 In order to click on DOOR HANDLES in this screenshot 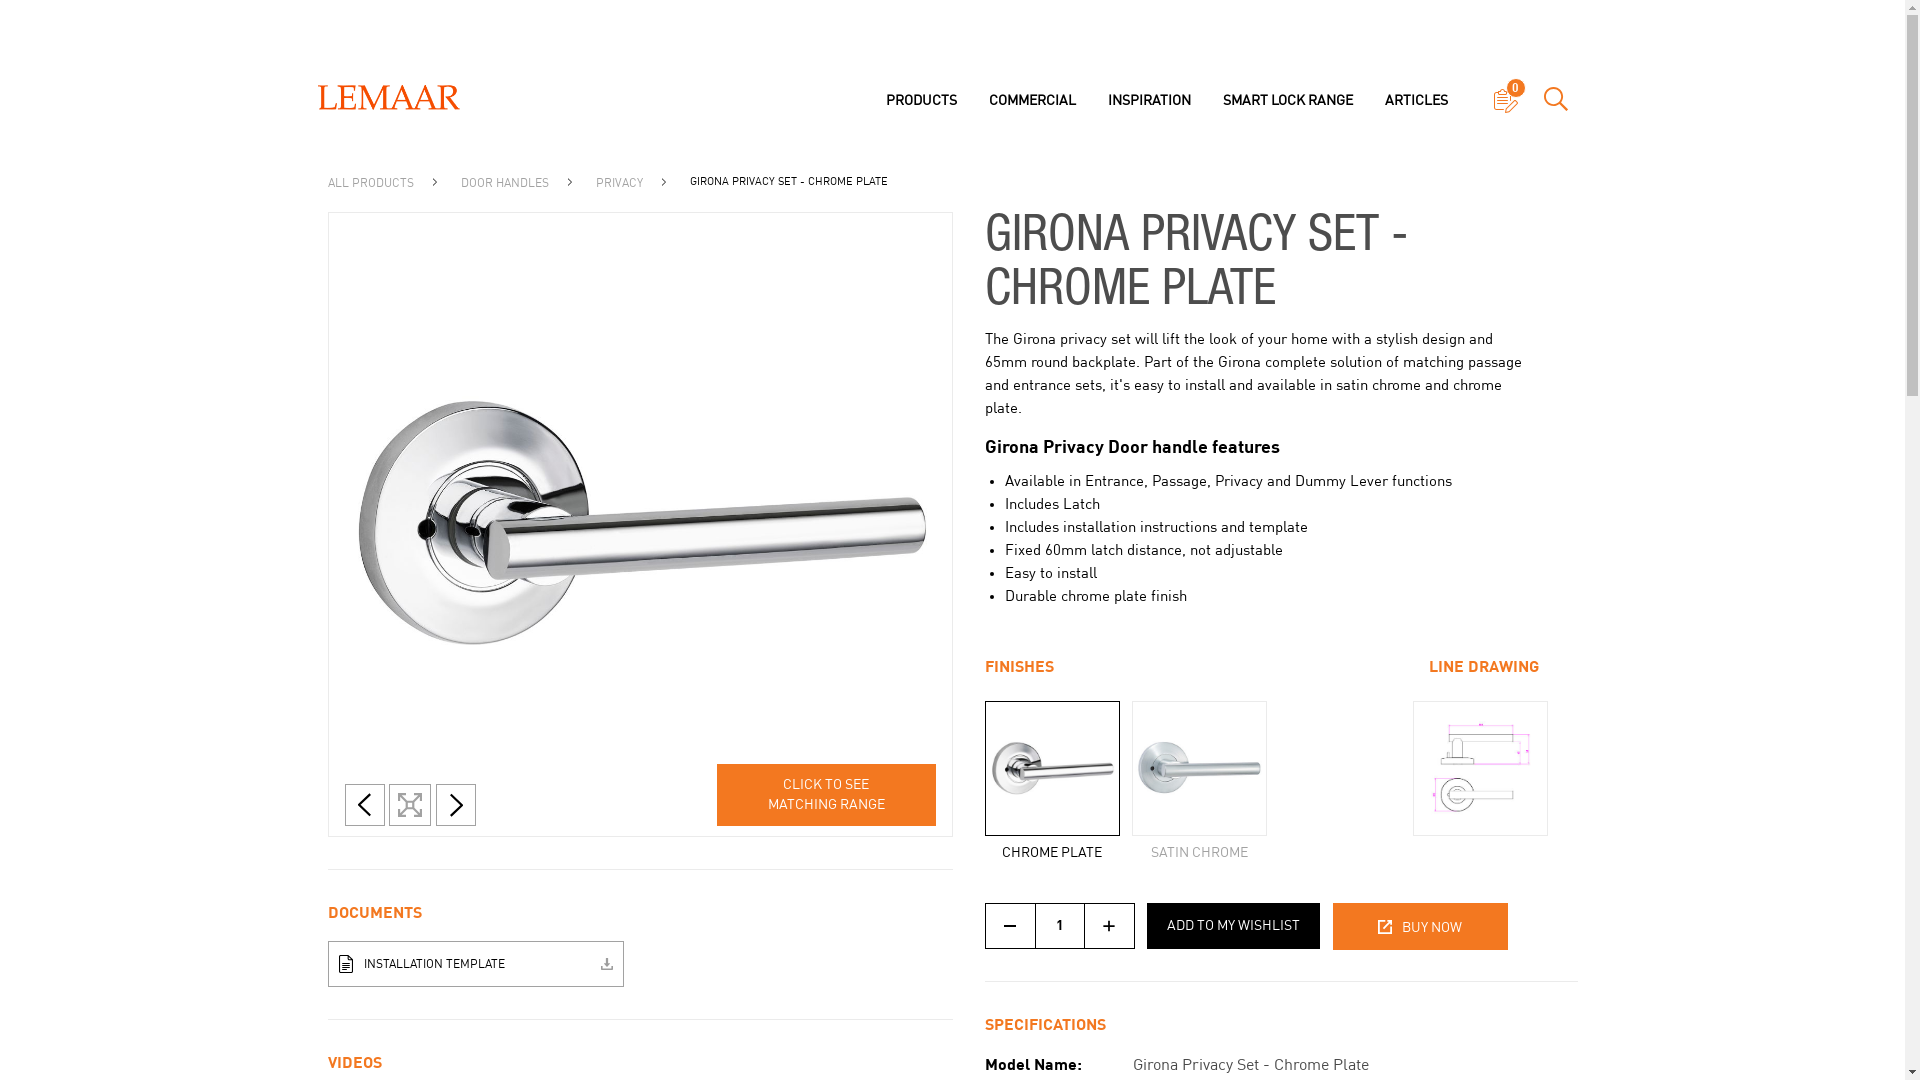, I will do `click(506, 183)`.